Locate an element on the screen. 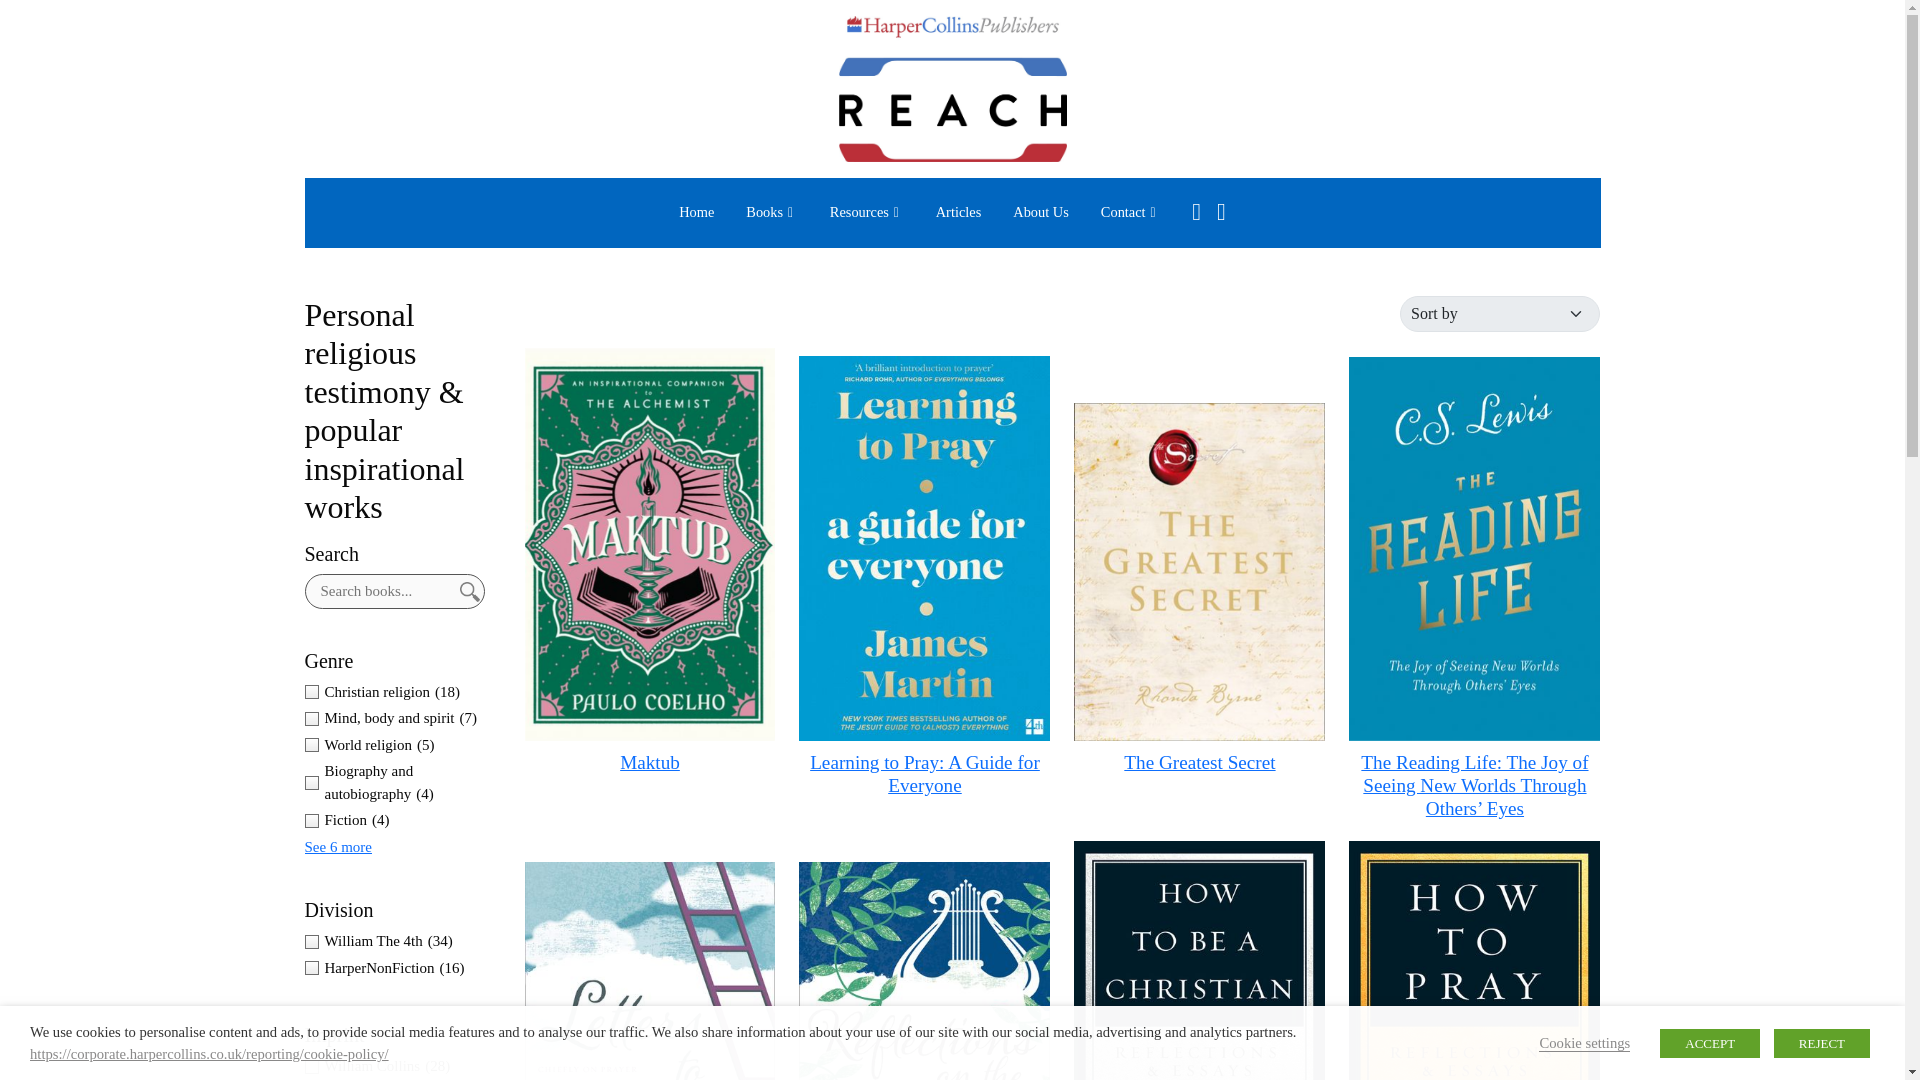 The height and width of the screenshot is (1080, 1920). Maktub is located at coordinates (650, 762).